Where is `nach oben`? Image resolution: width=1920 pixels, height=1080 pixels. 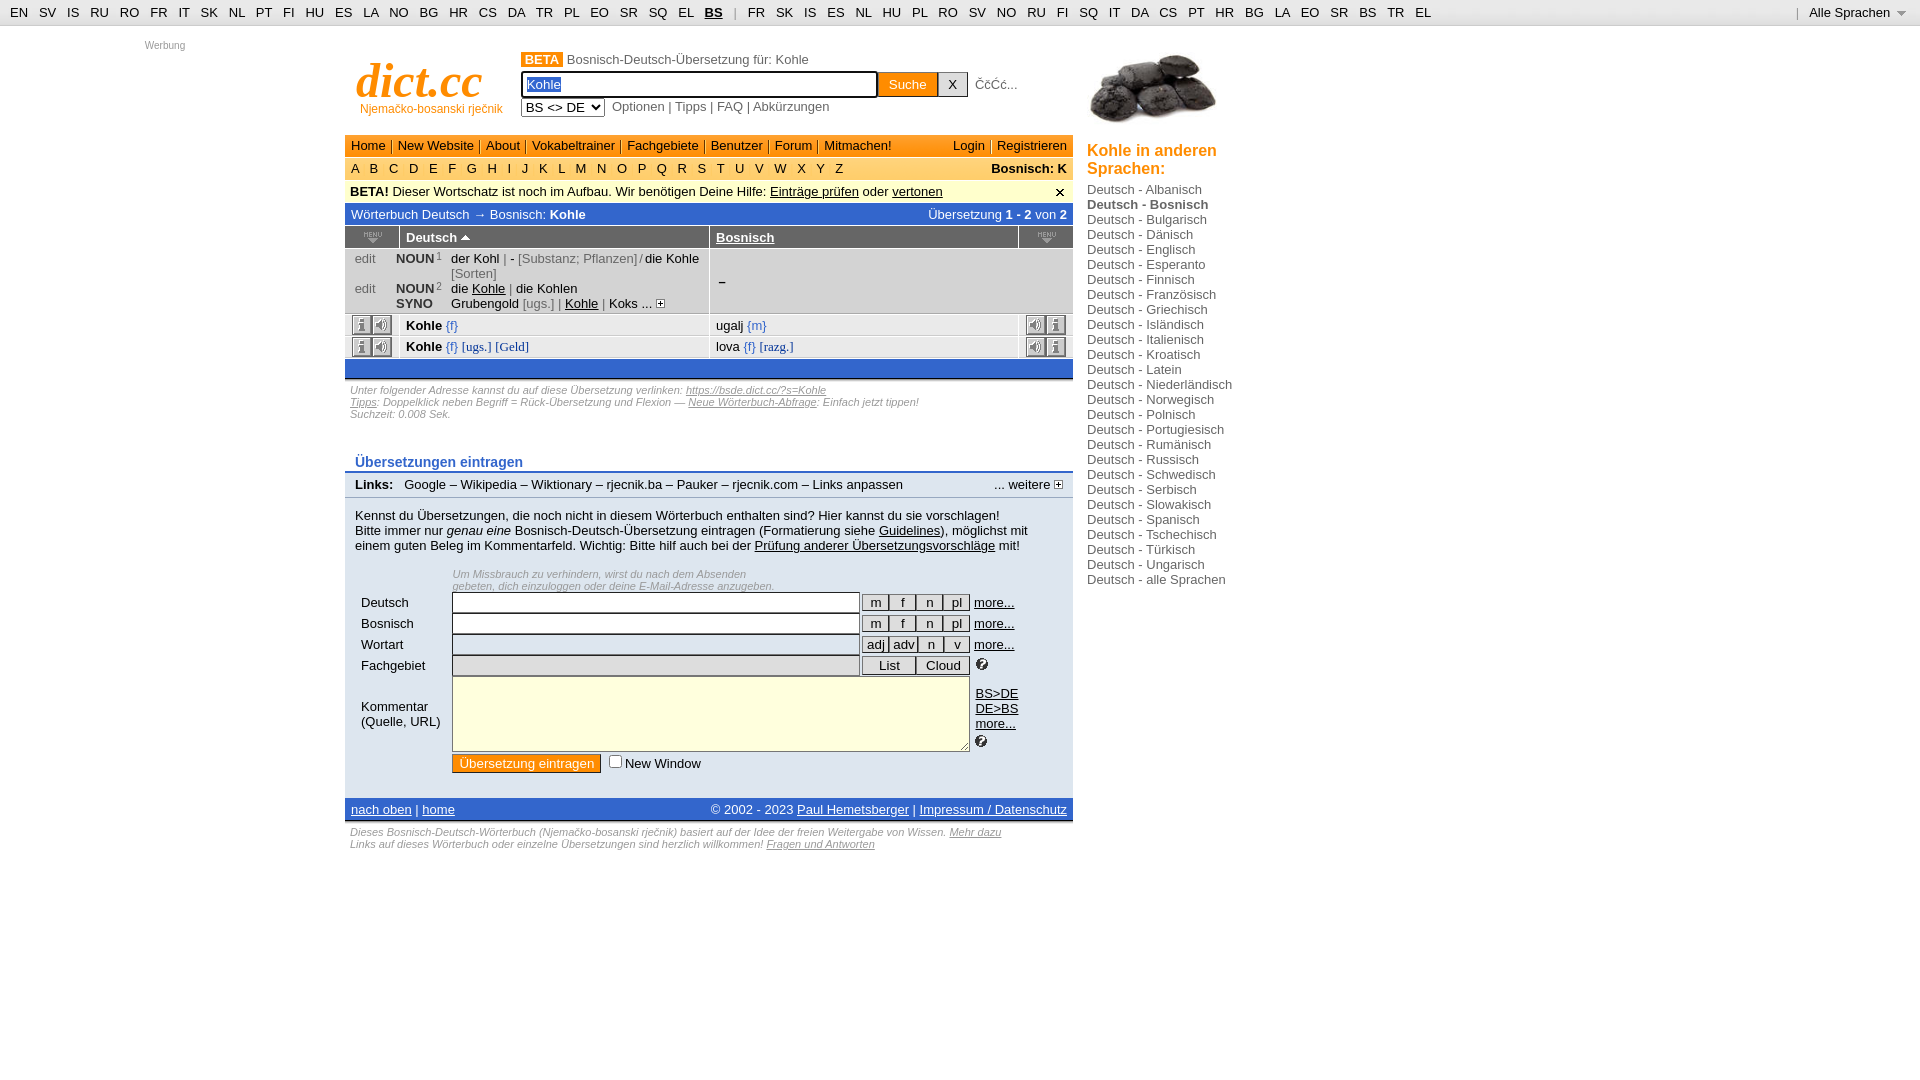
nach oben is located at coordinates (382, 810).